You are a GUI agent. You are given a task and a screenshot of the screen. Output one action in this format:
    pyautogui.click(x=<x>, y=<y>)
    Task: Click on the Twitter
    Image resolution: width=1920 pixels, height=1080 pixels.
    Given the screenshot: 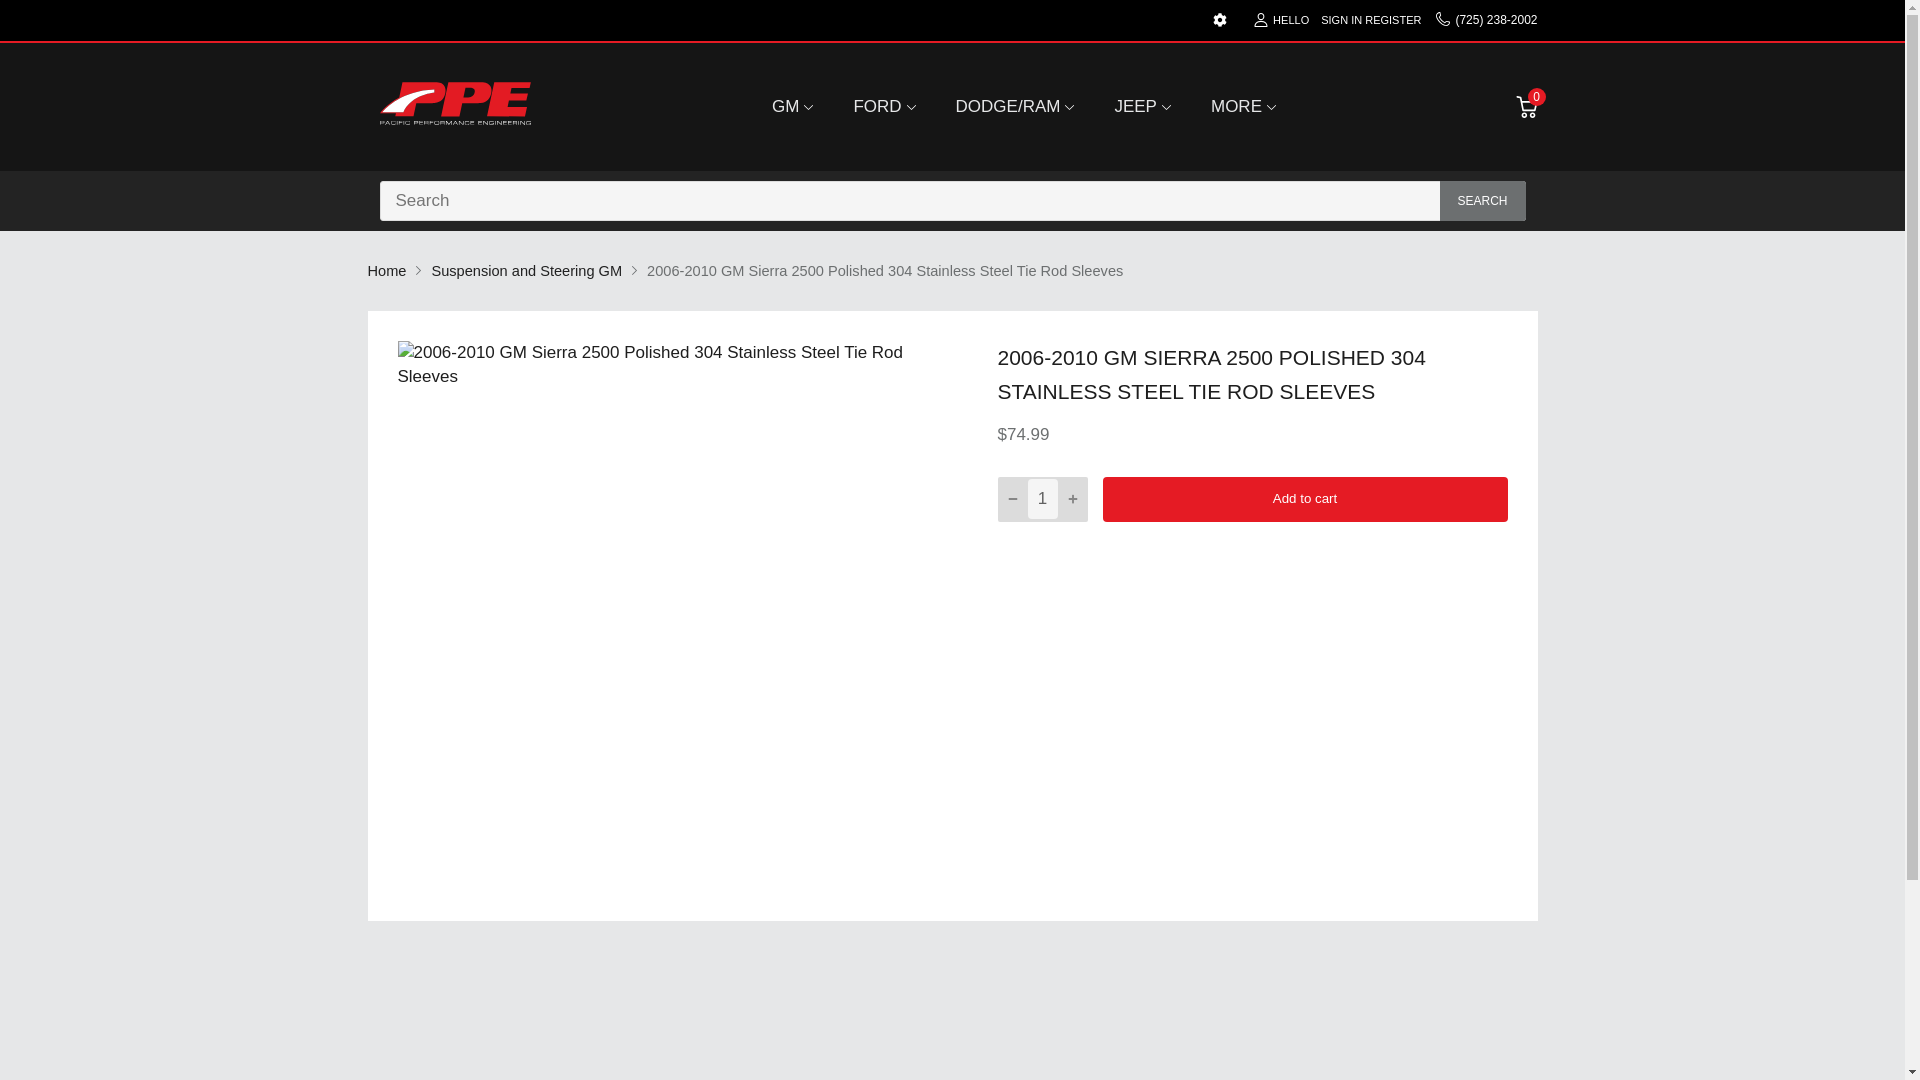 What is the action you would take?
    pyautogui.click(x=1128, y=588)
    